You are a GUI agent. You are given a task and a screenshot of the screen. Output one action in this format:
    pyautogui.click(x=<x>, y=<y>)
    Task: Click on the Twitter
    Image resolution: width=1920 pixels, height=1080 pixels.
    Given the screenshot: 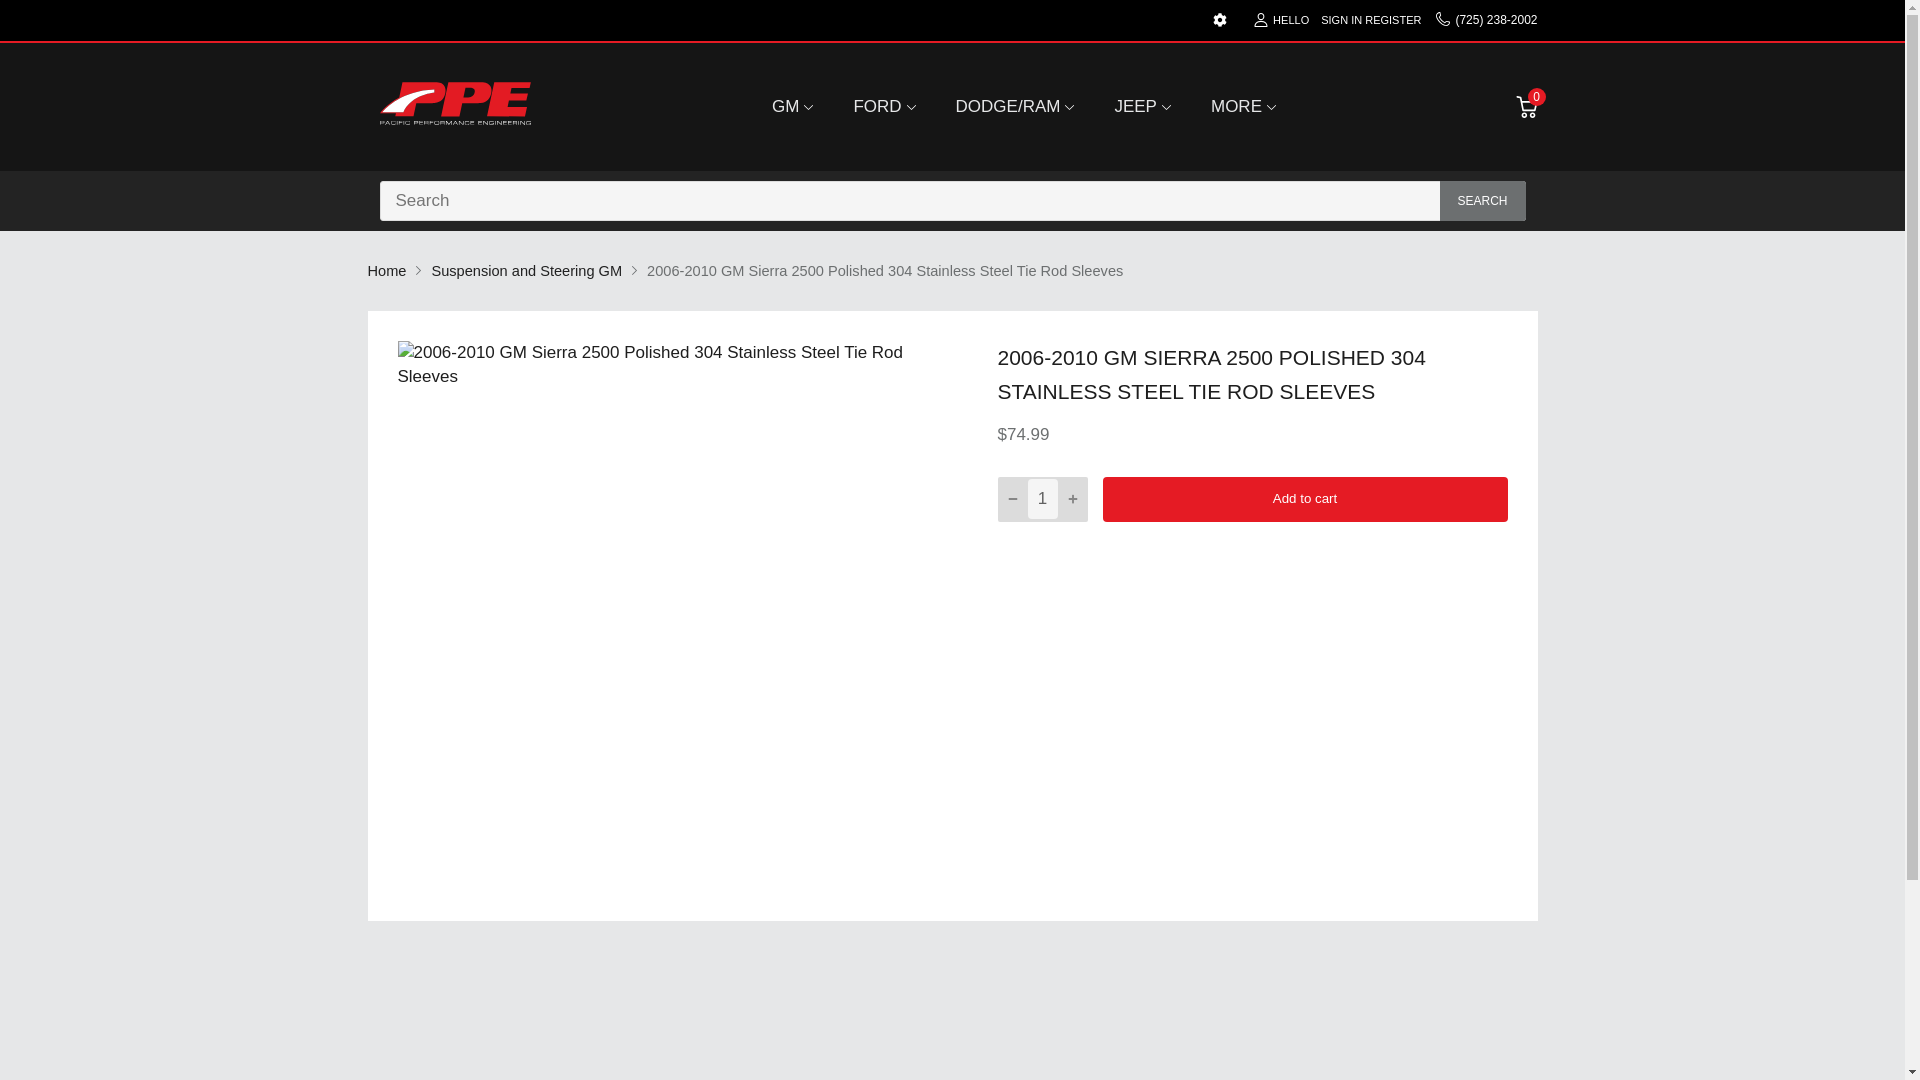 What is the action you would take?
    pyautogui.click(x=1128, y=588)
    